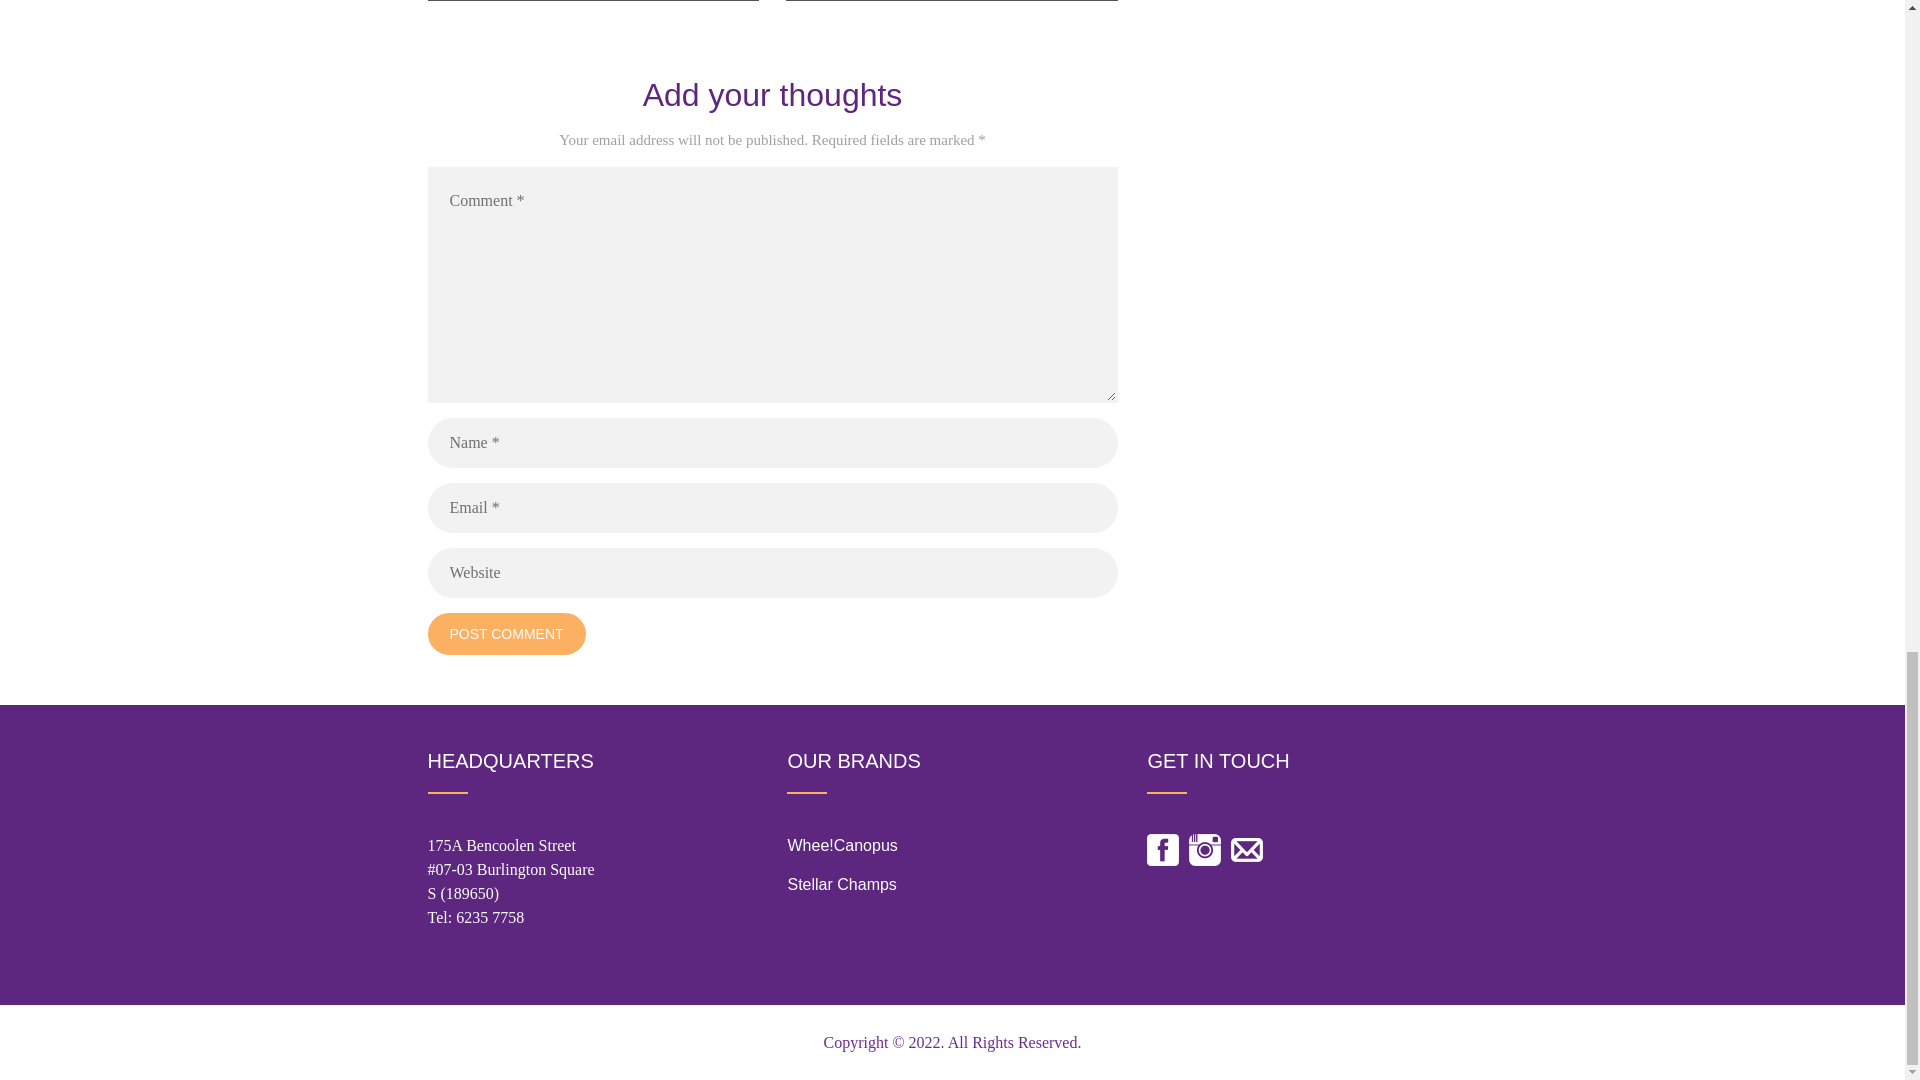 The image size is (1920, 1080). I want to click on  Instagram, so click(1204, 850).